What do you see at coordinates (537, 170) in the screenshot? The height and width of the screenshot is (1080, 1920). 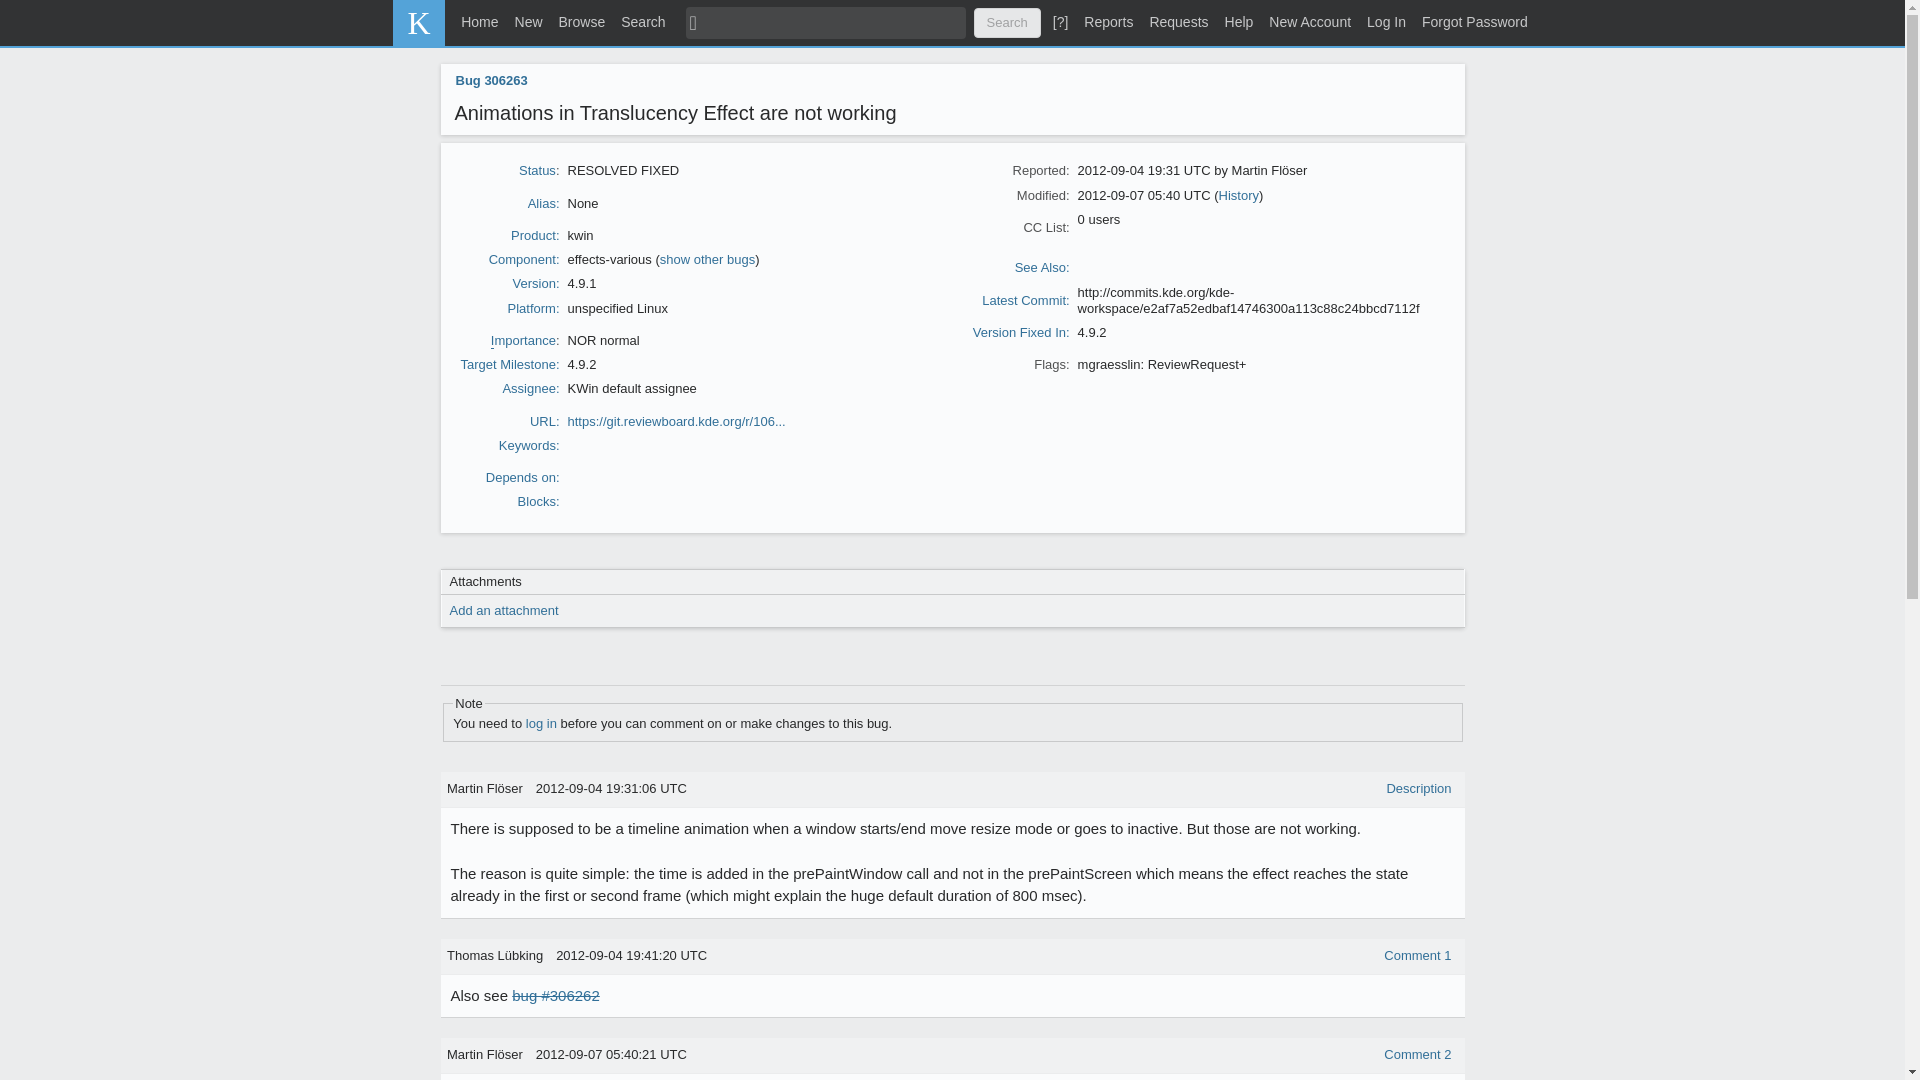 I see `Status` at bounding box center [537, 170].